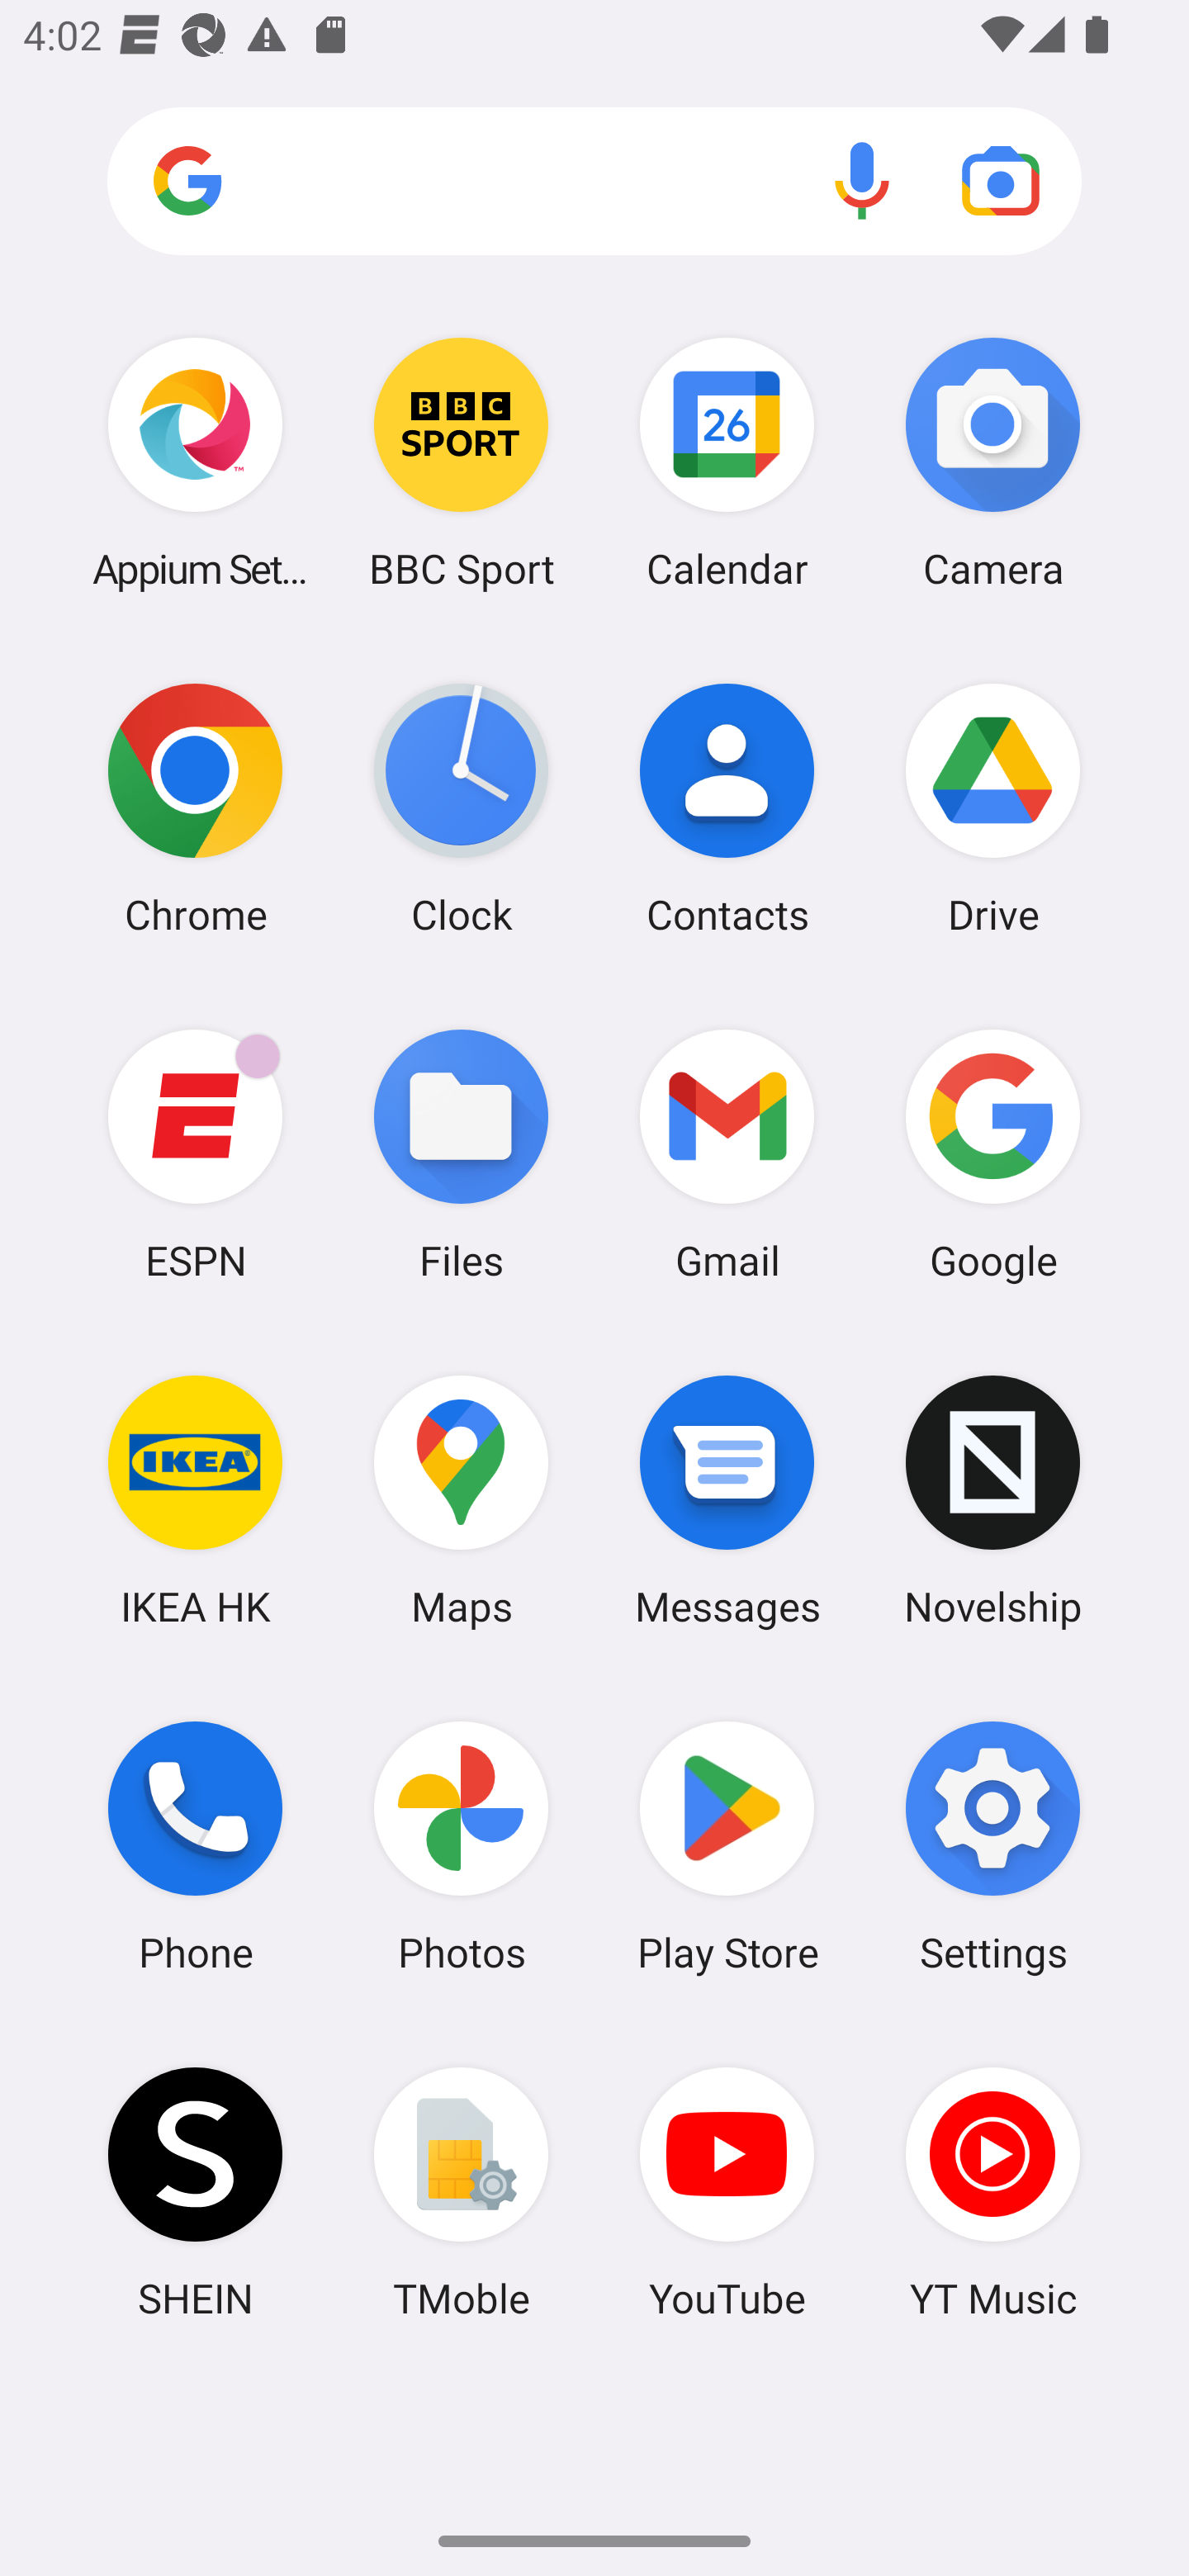 The image size is (1189, 2576). What do you see at coordinates (727, 1847) in the screenshot?
I see `Play Store` at bounding box center [727, 1847].